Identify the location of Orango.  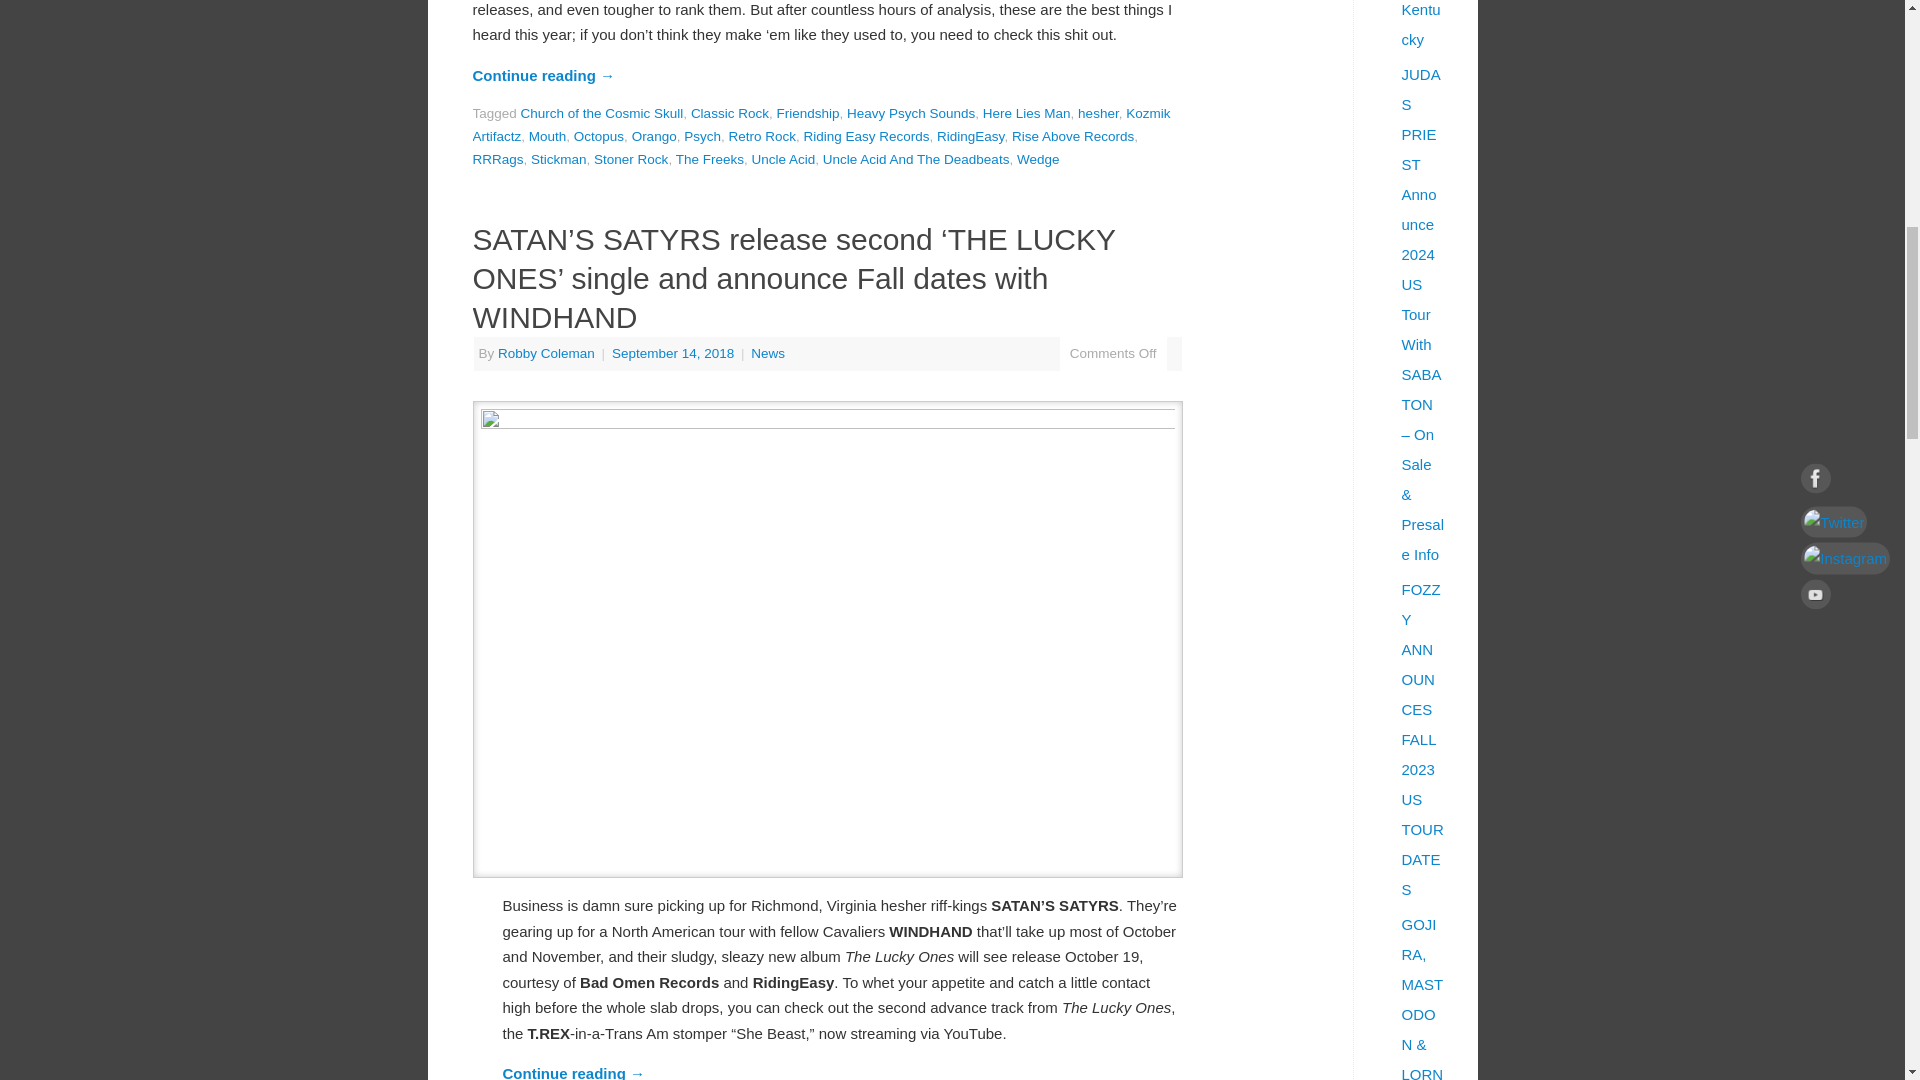
(654, 136).